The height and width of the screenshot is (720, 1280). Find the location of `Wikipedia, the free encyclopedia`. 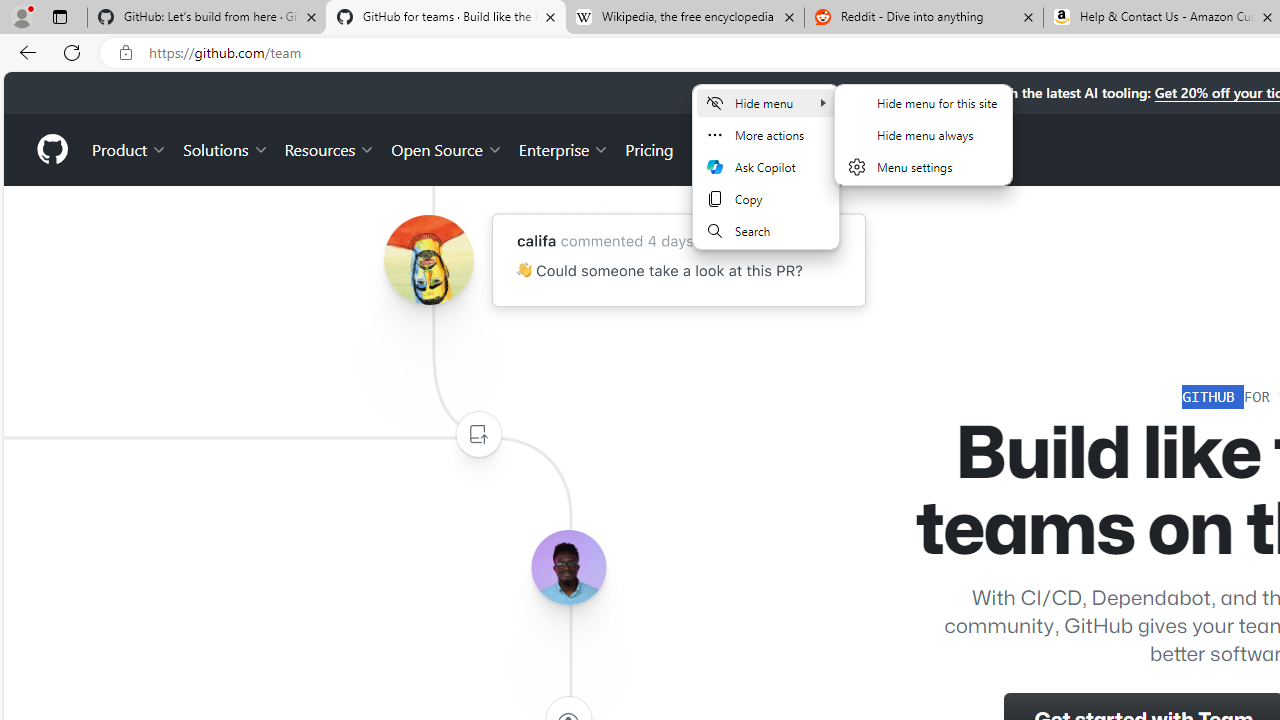

Wikipedia, the free encyclopedia is located at coordinates (684, 18).